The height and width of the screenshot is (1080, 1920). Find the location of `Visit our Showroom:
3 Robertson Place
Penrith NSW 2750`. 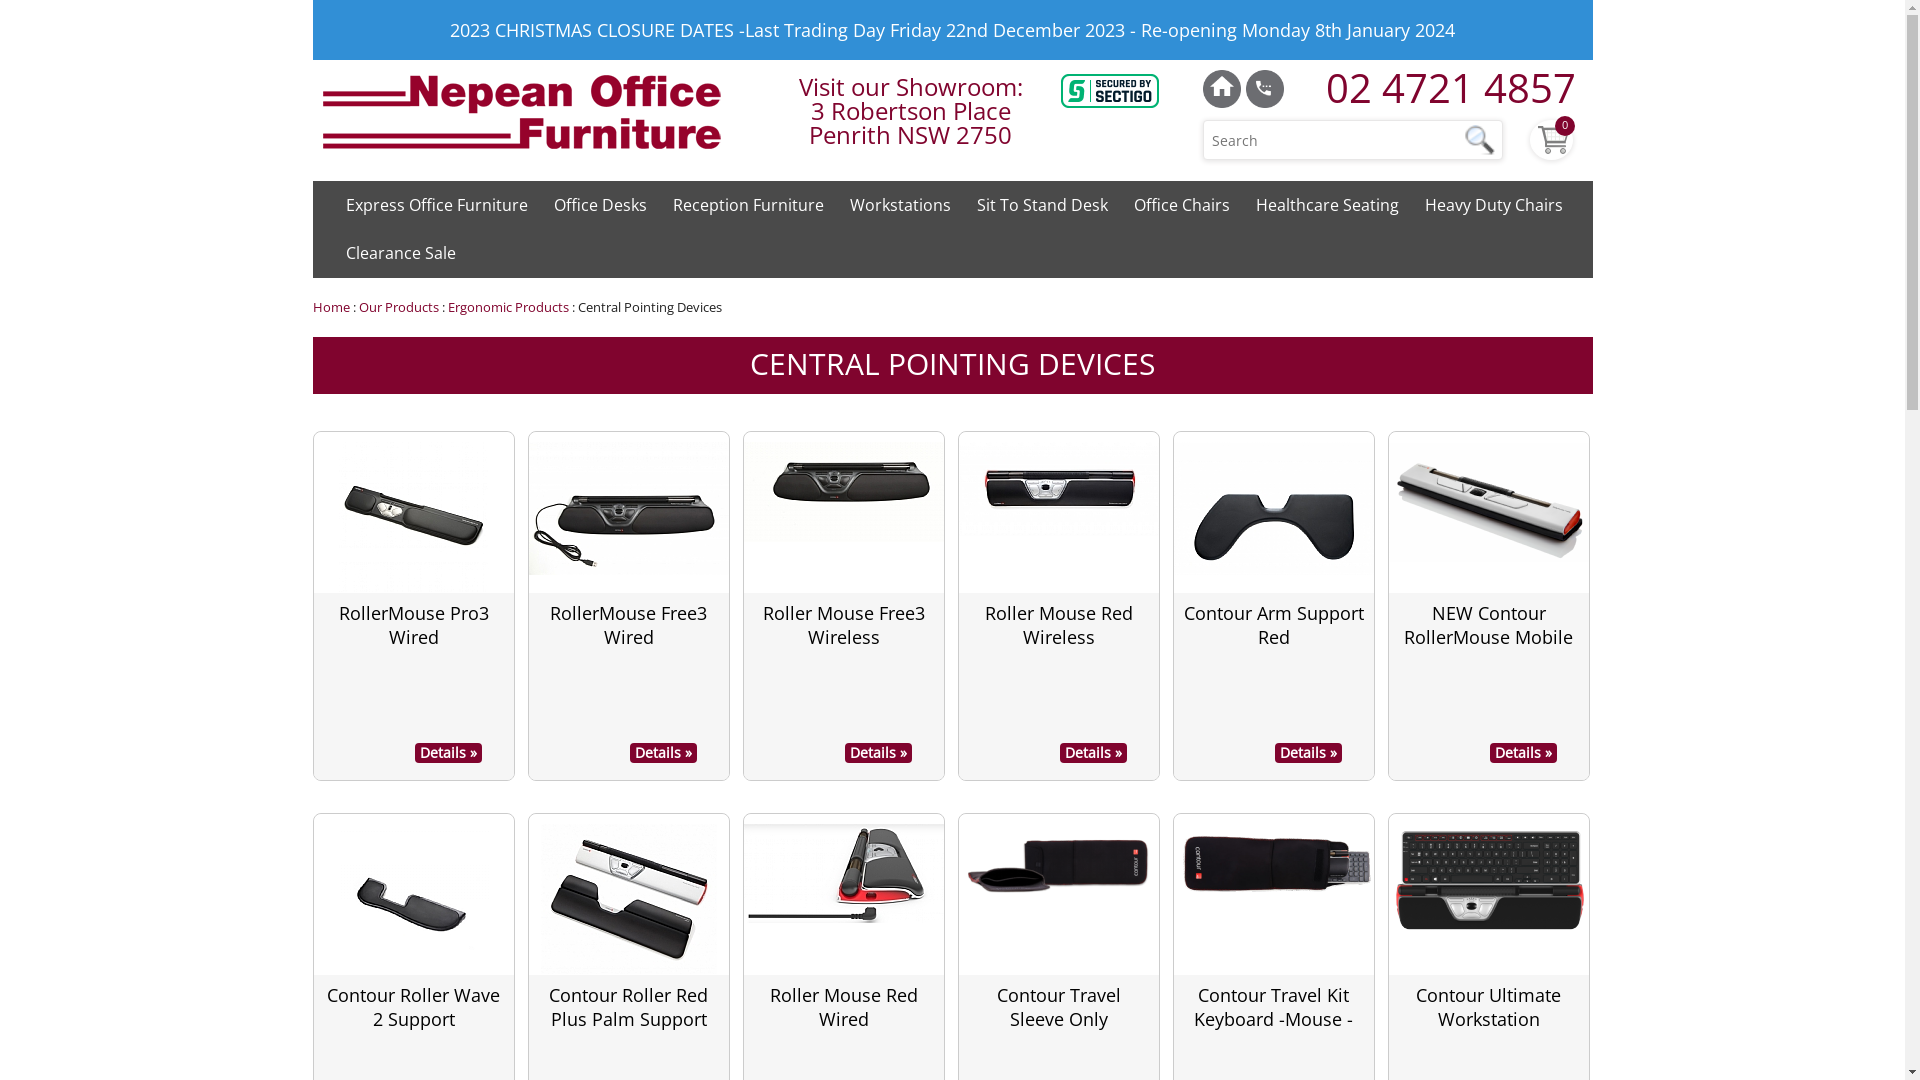

Visit our Showroom:
3 Robertson Place
Penrith NSW 2750 is located at coordinates (910, 111).